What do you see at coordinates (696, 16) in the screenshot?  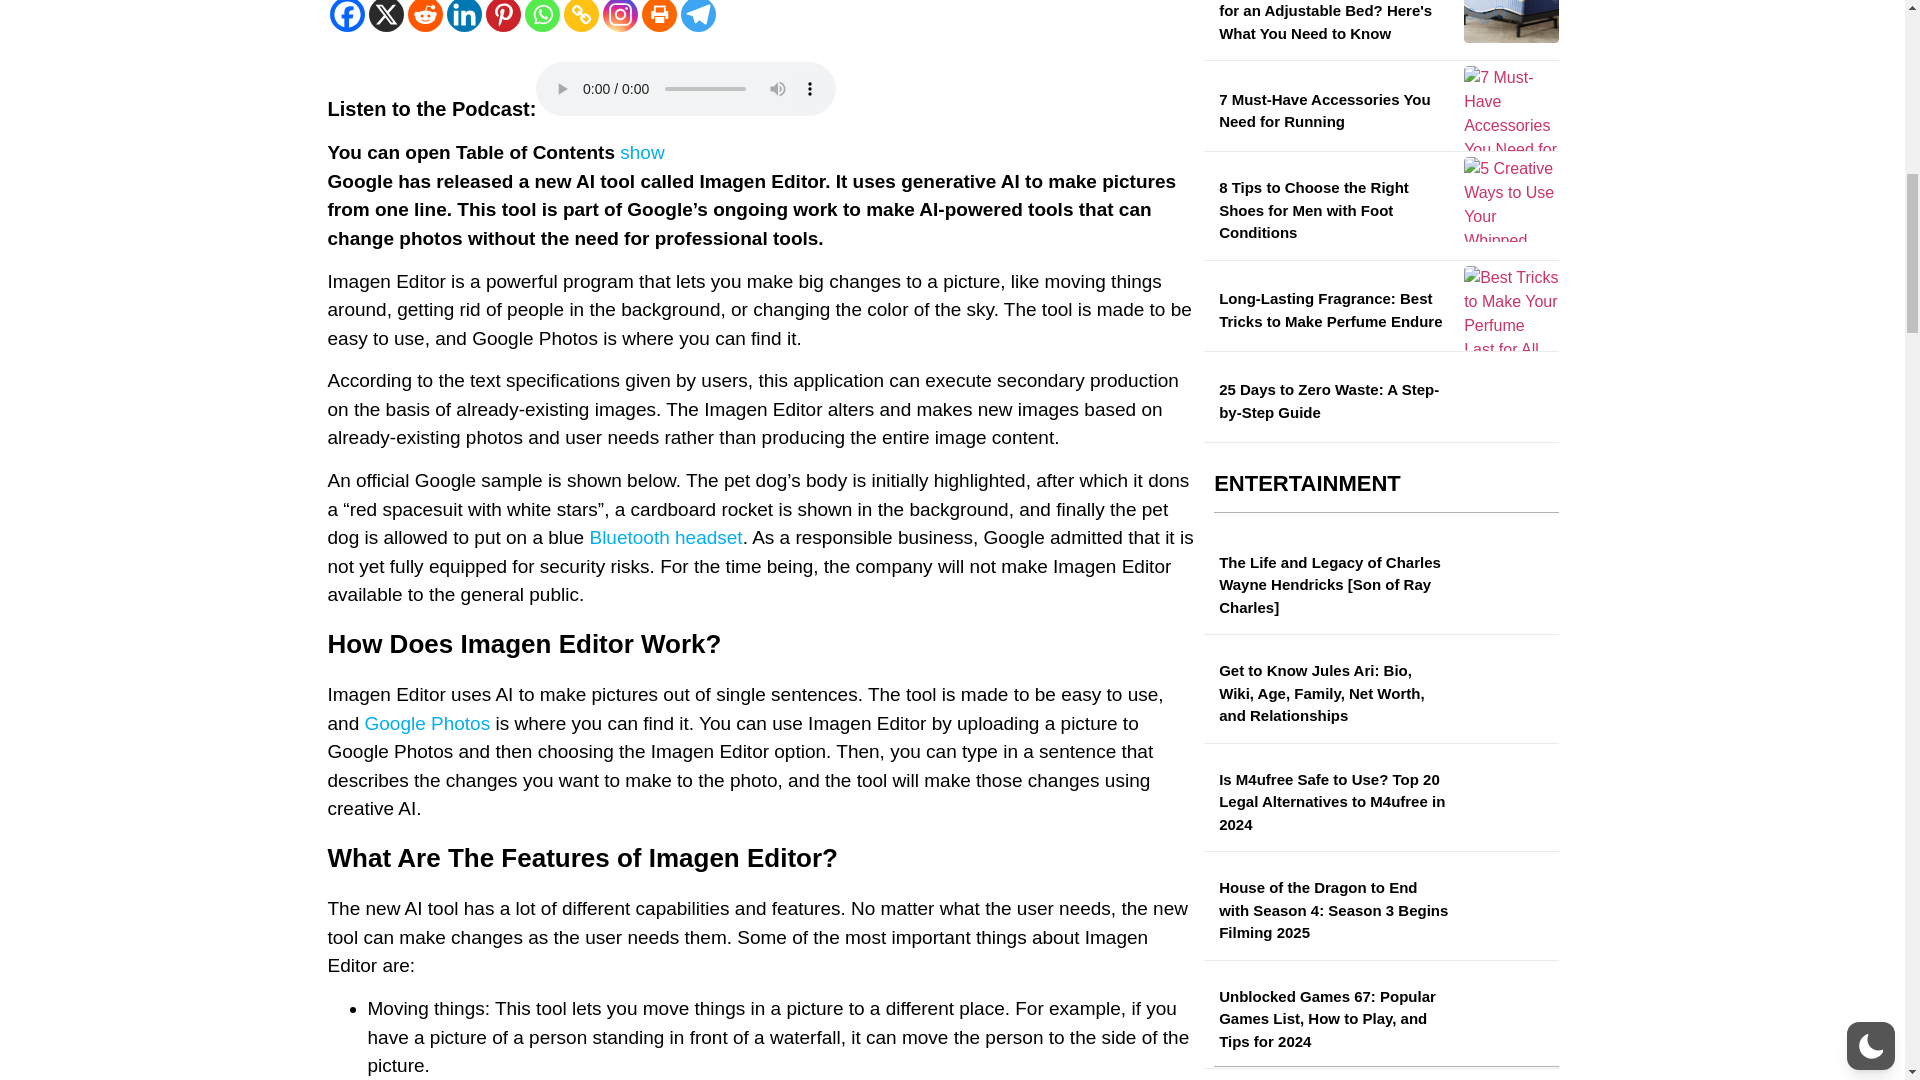 I see `Telegram` at bounding box center [696, 16].